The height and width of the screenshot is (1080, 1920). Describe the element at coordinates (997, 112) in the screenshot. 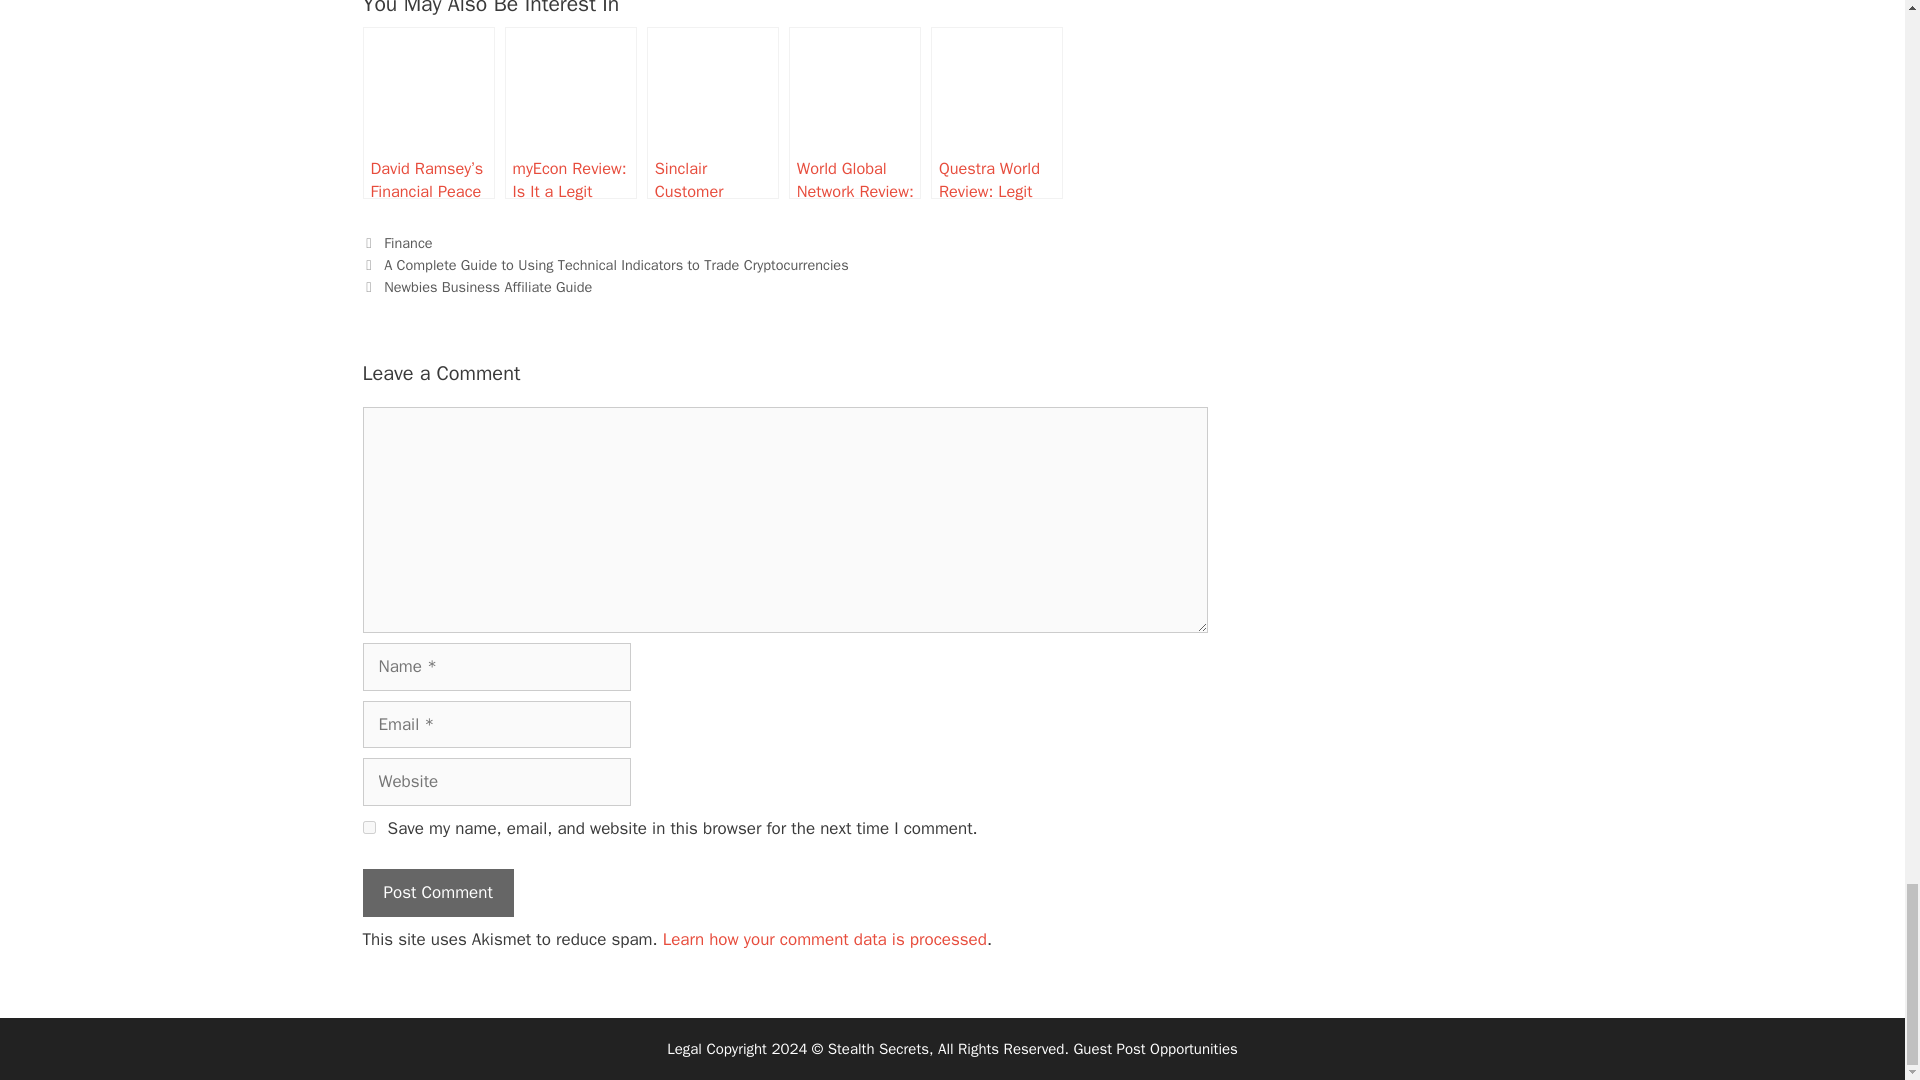

I see `Questra World Review: Legit Investment Site Or Scam?` at that location.